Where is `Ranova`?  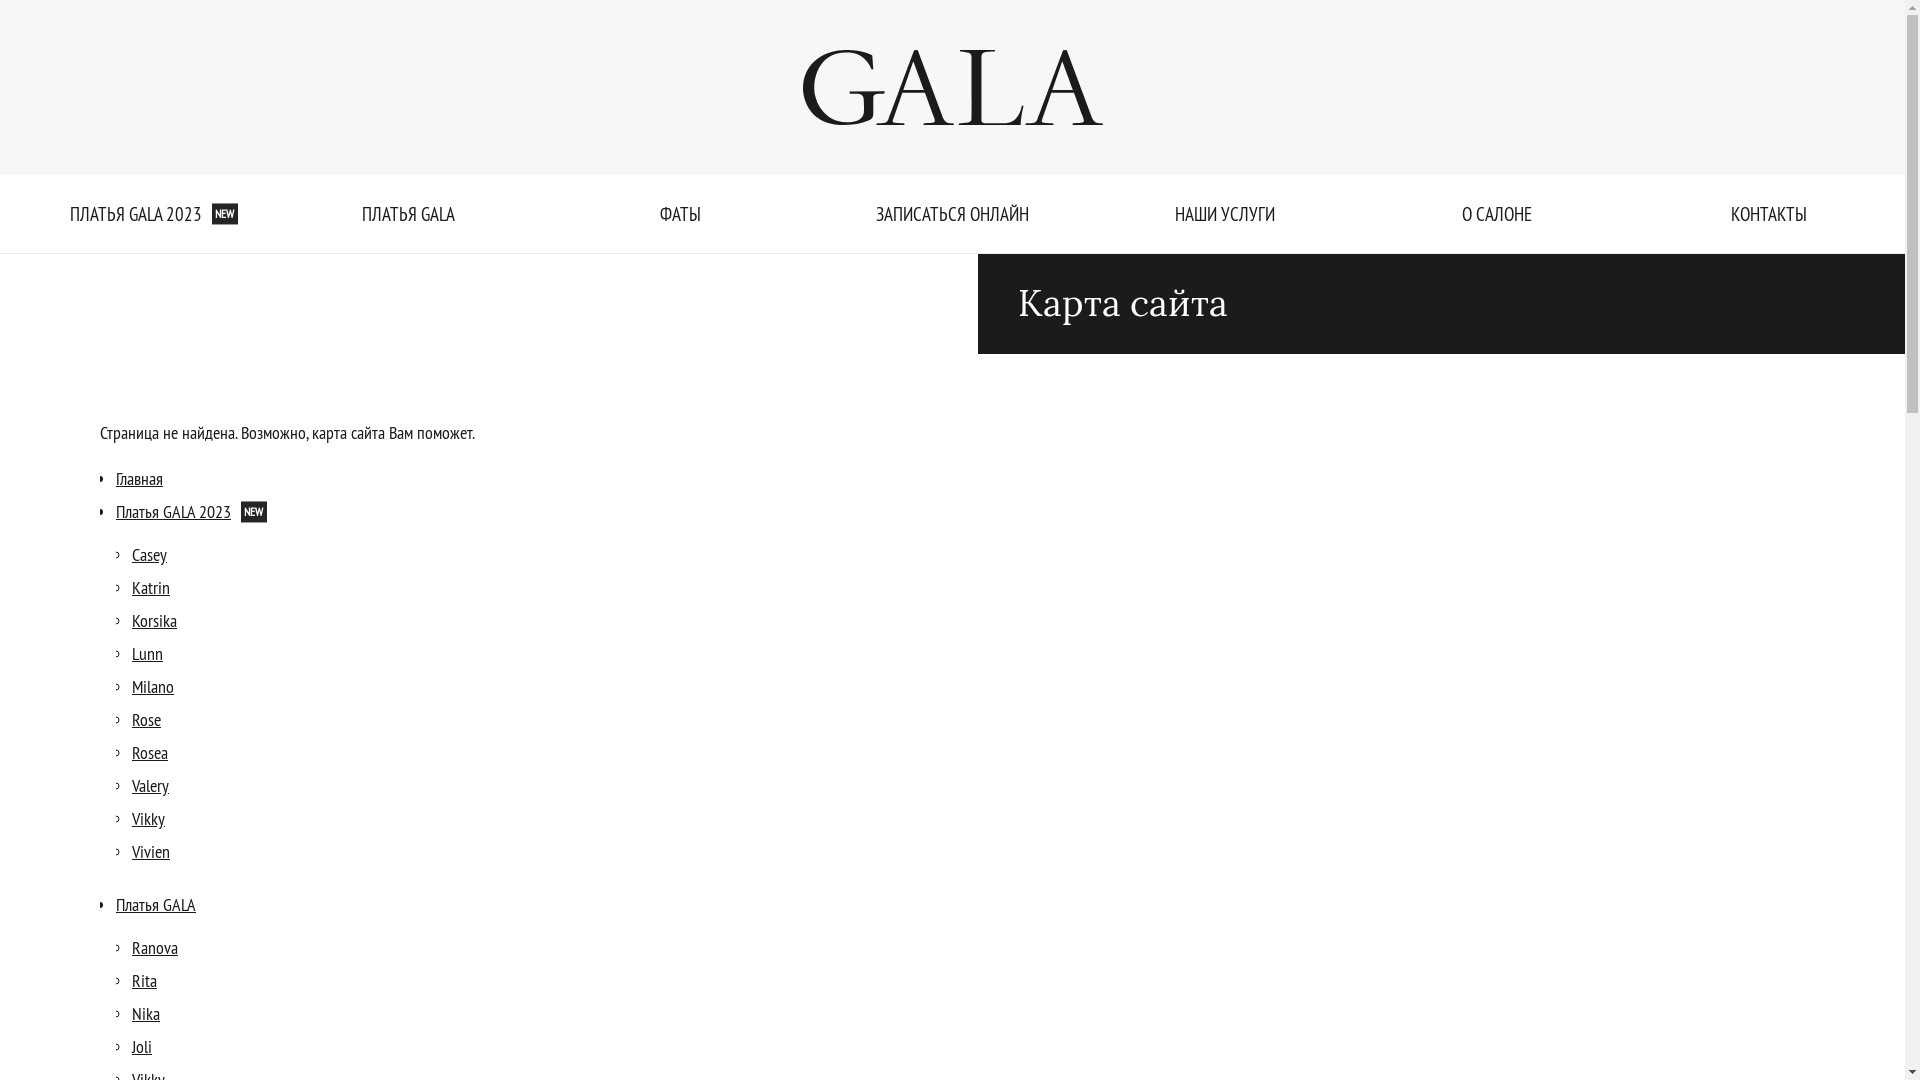 Ranova is located at coordinates (155, 948).